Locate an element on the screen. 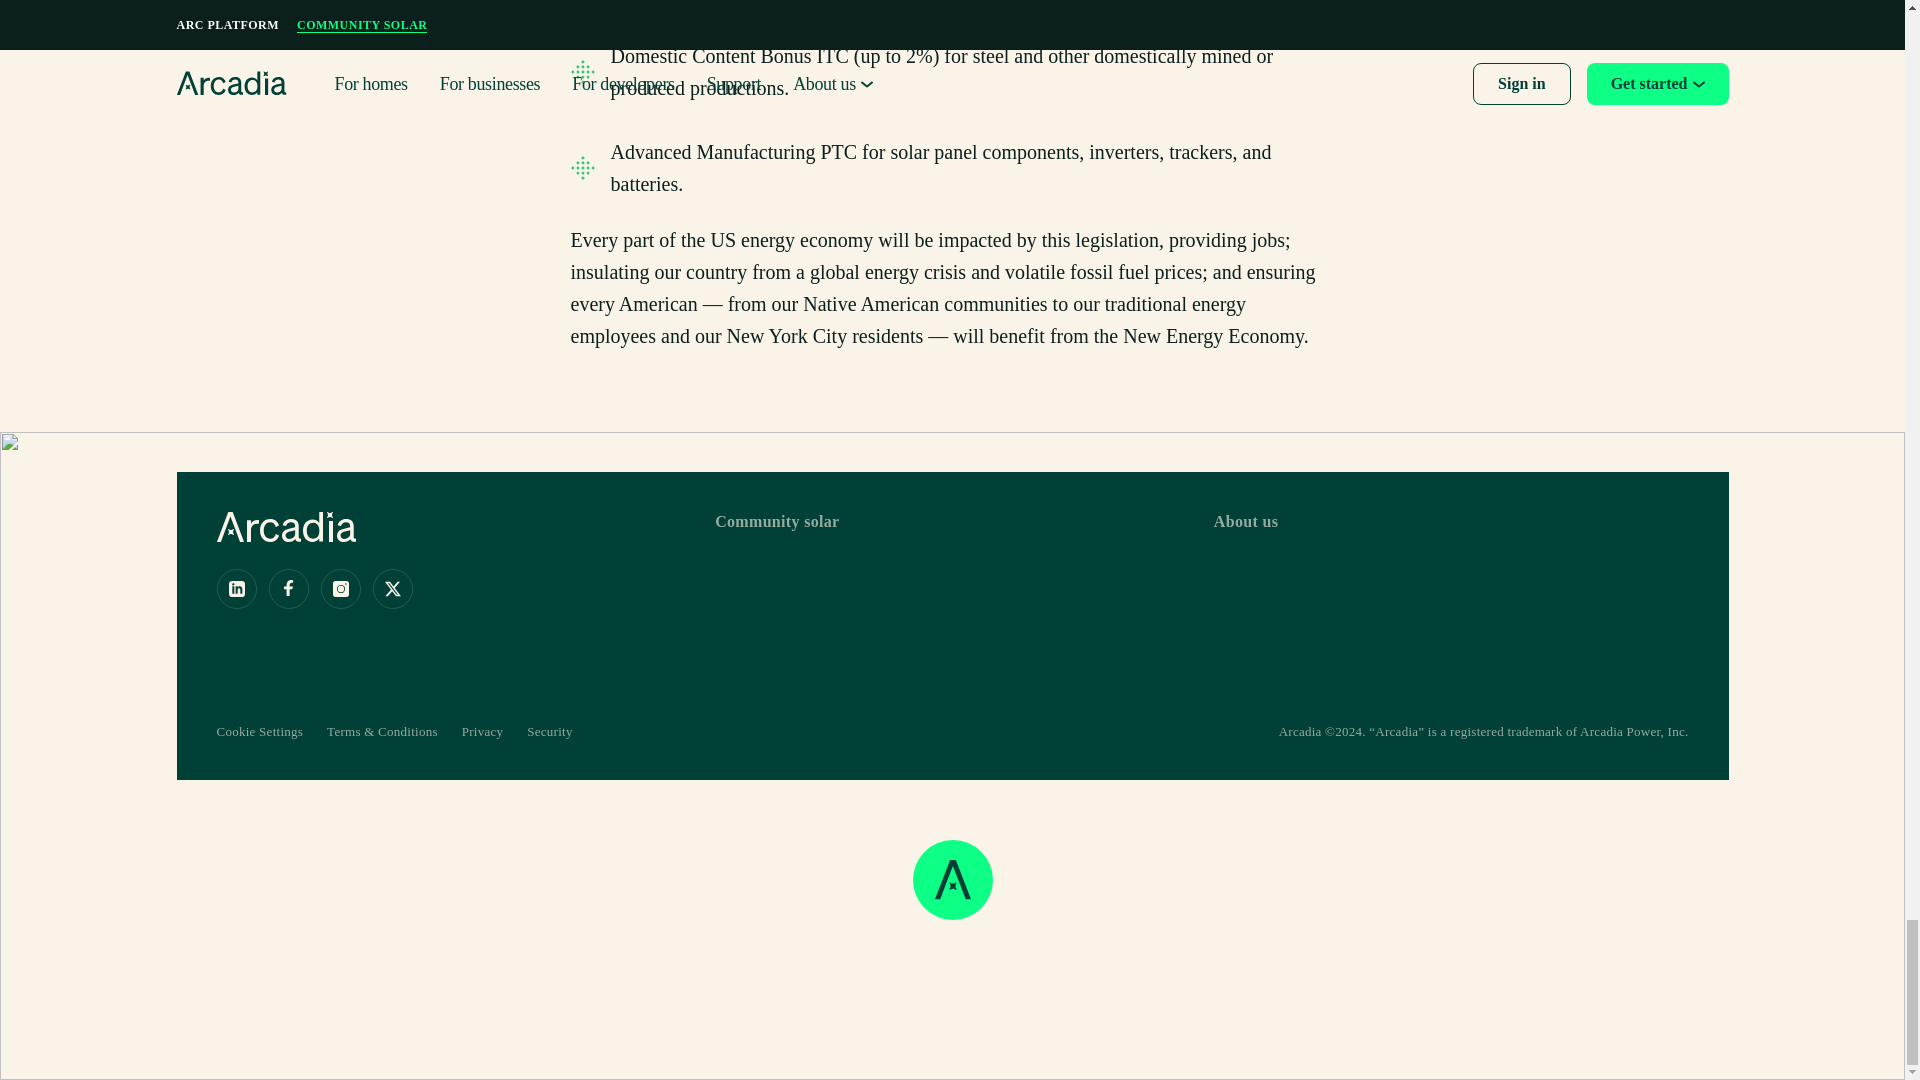 Image resolution: width=1920 pixels, height=1080 pixels. Security is located at coordinates (549, 730).